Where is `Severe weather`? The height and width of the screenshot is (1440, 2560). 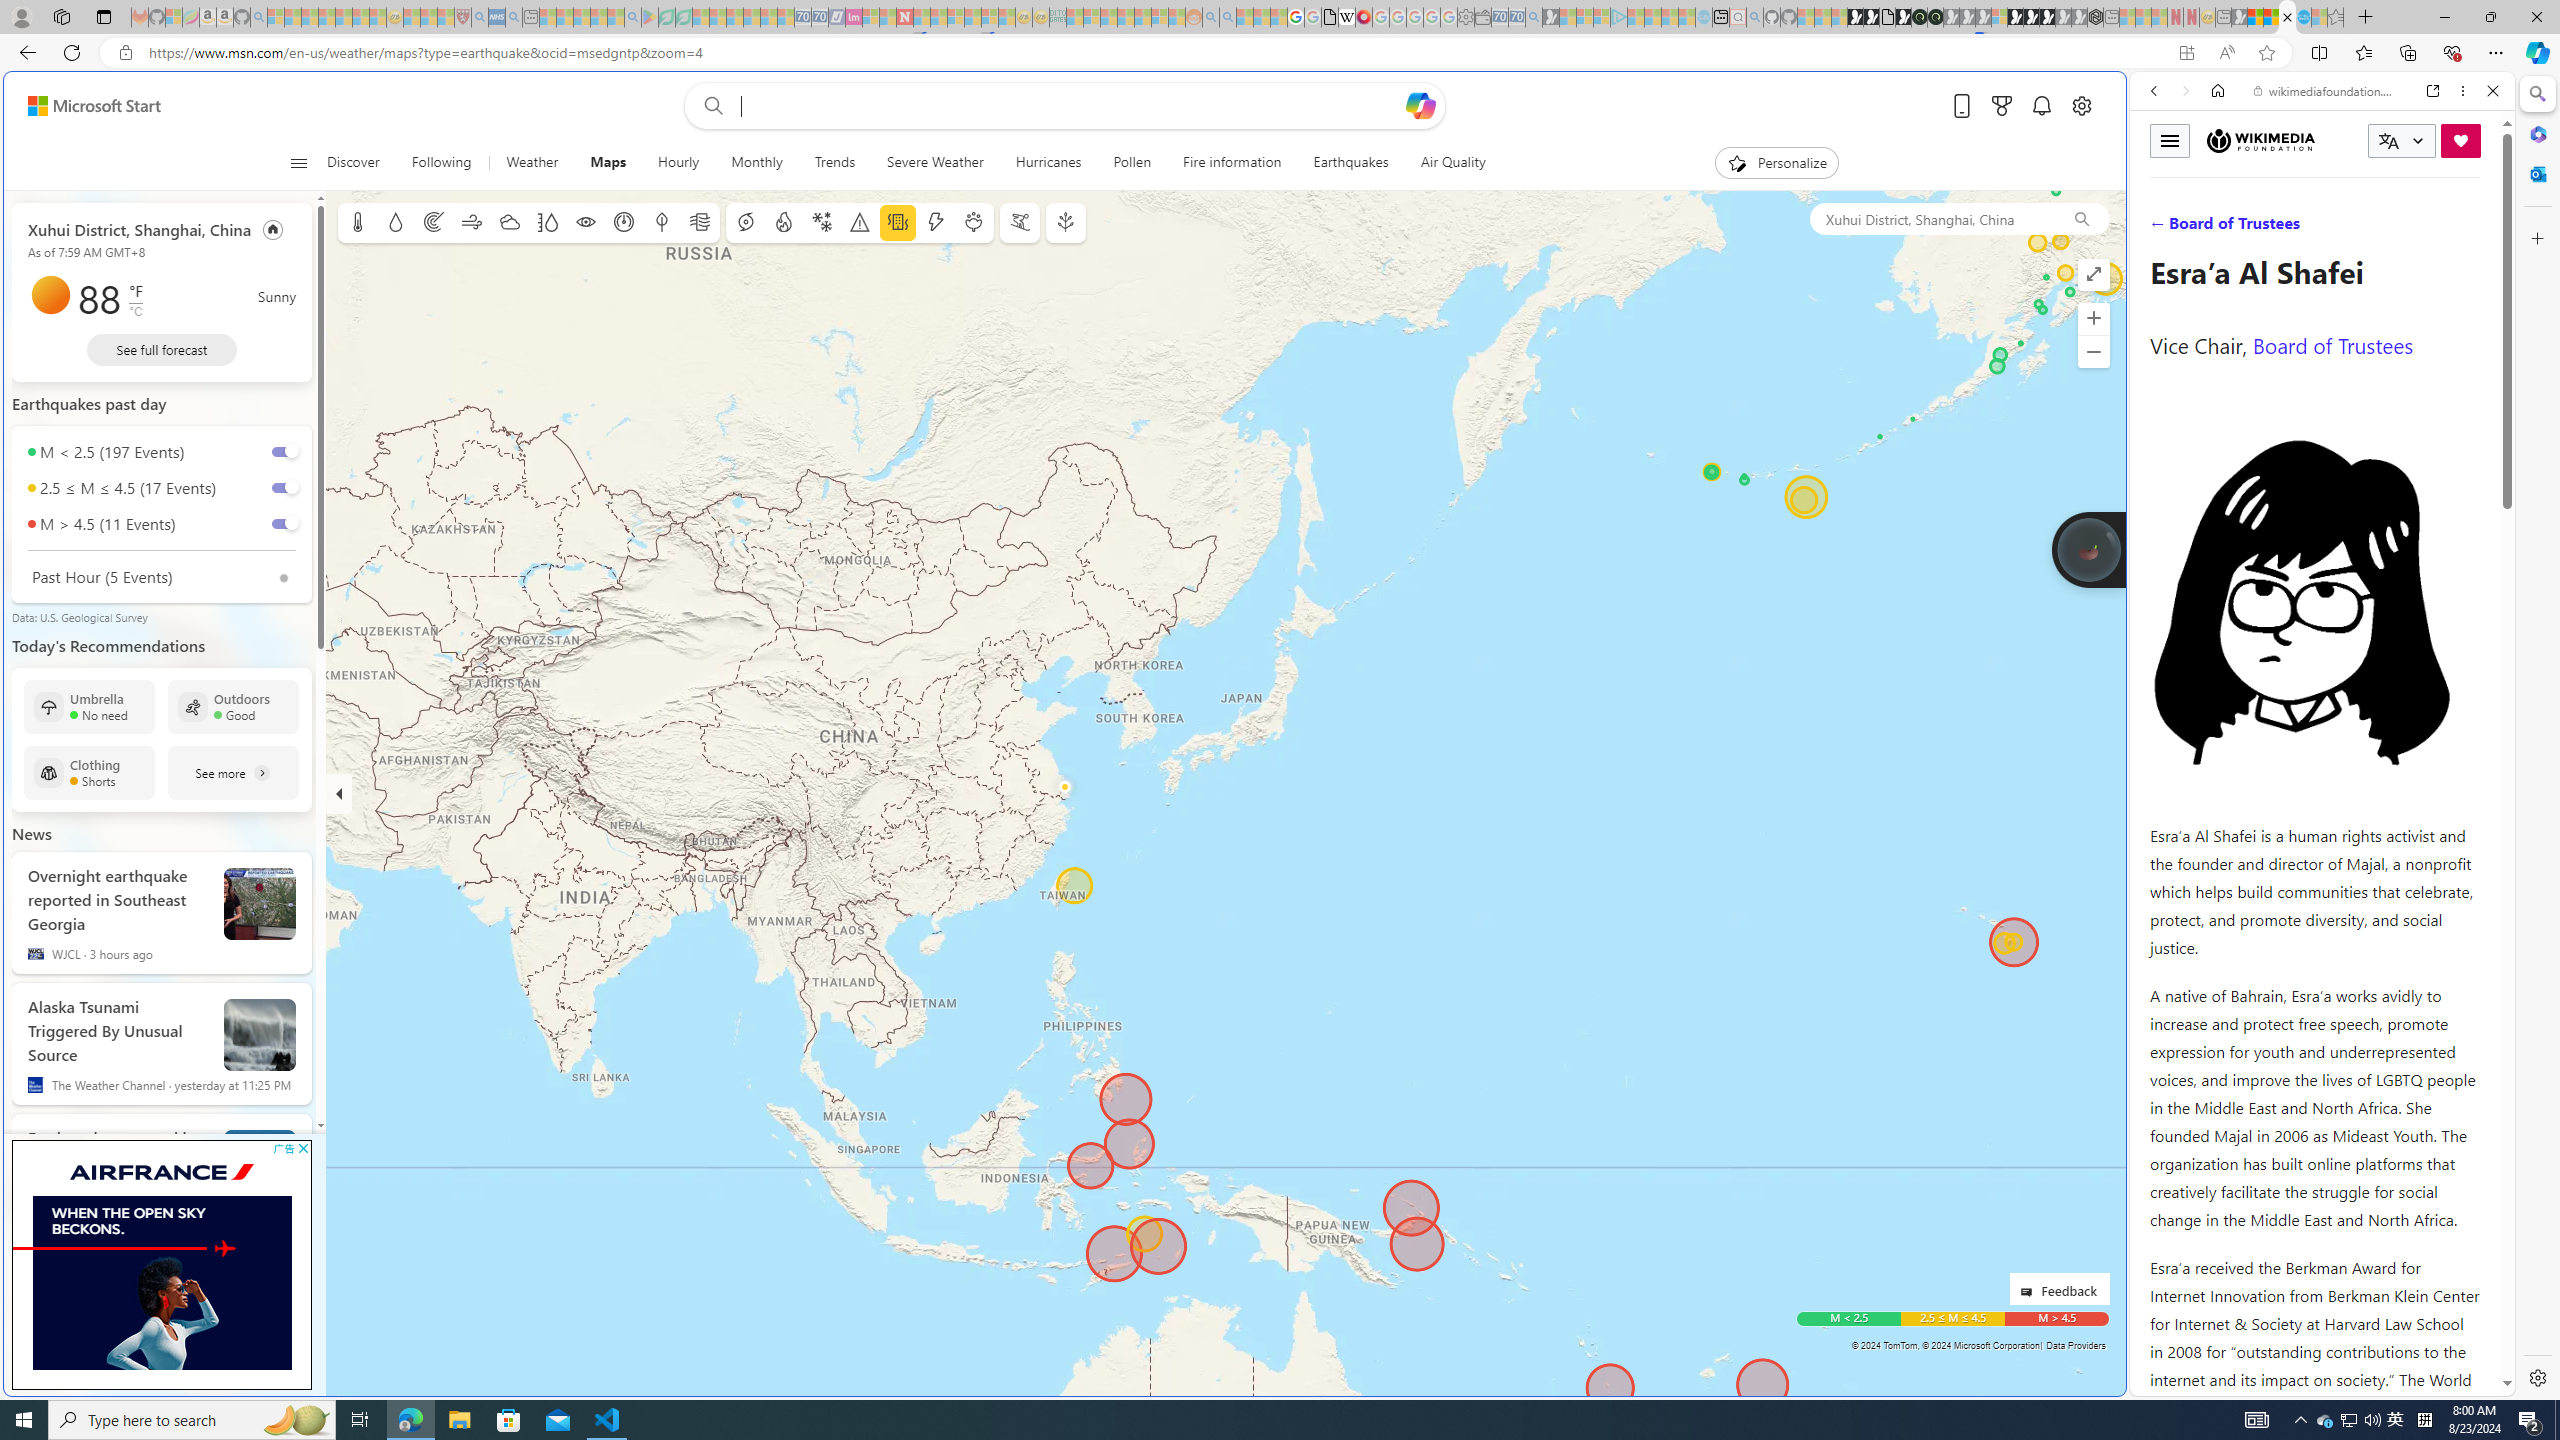 Severe weather is located at coordinates (860, 222).